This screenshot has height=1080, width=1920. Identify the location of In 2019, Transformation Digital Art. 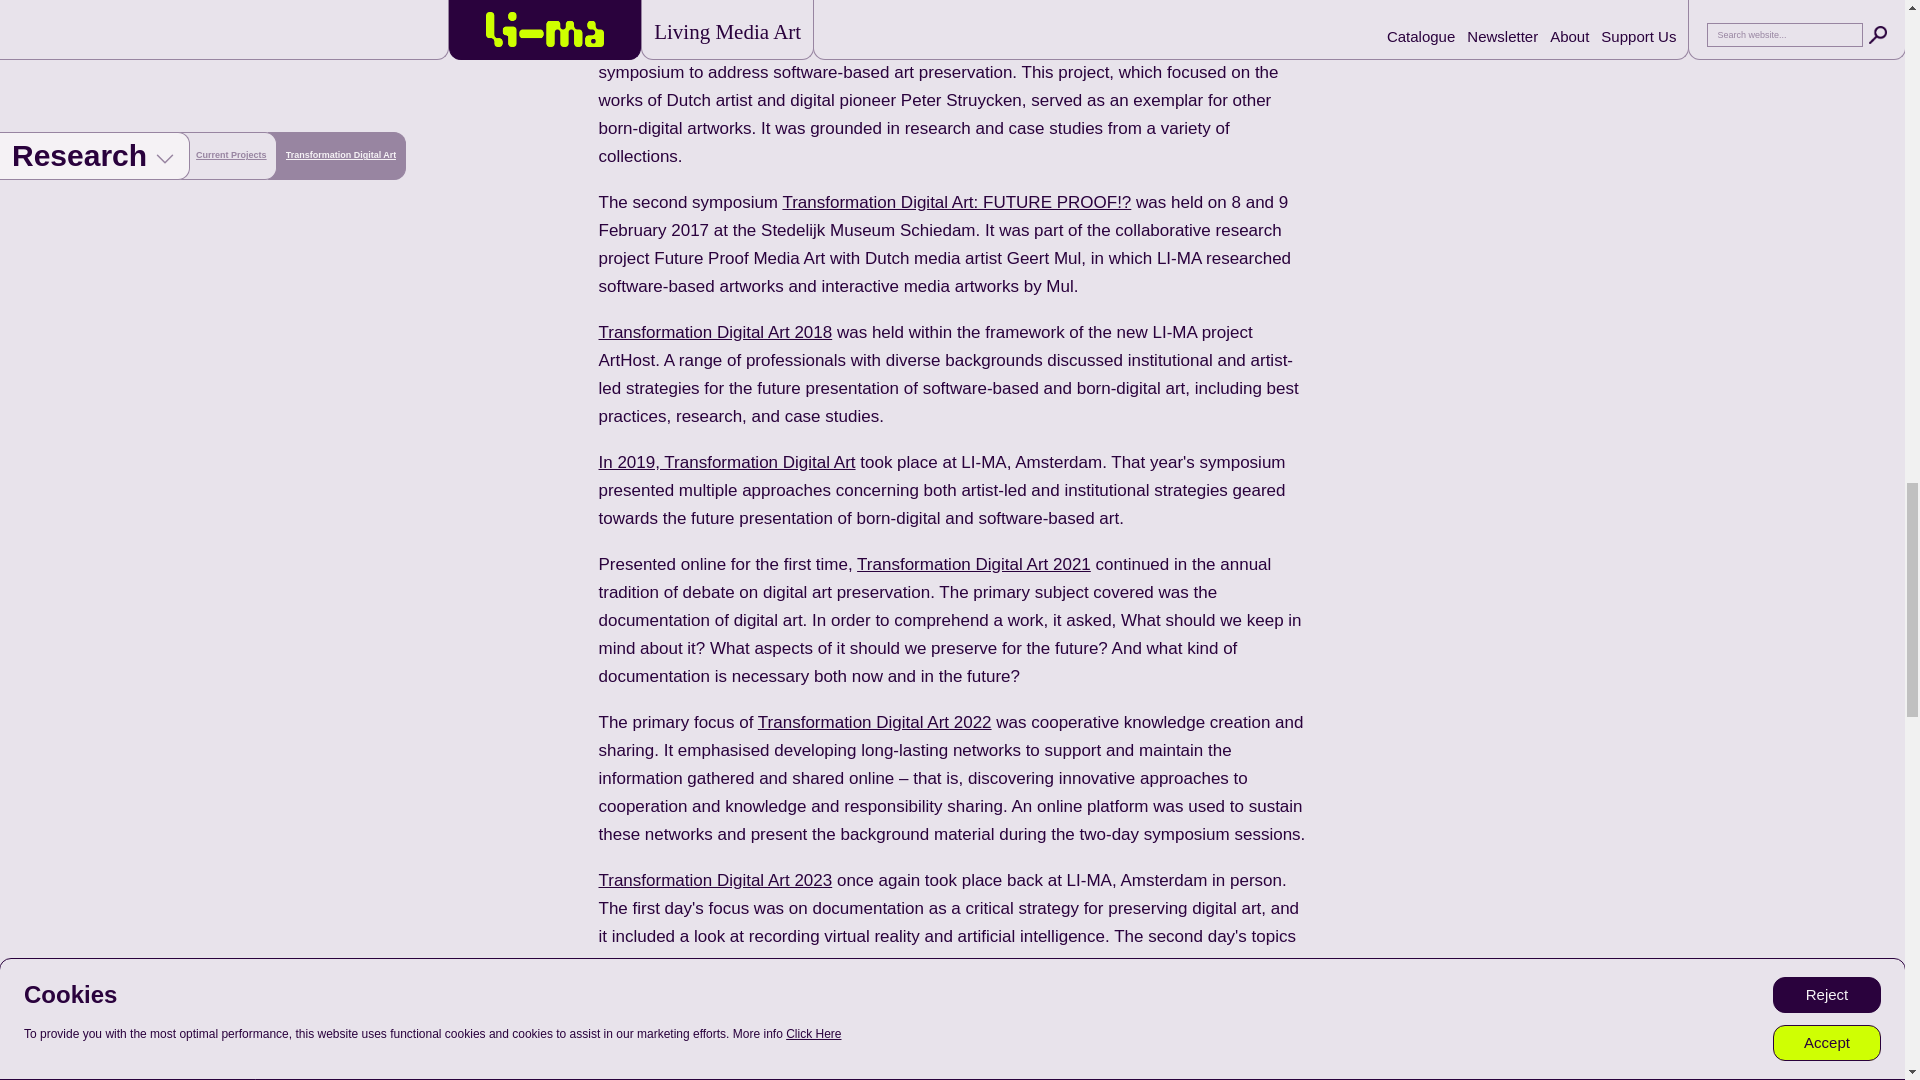
(726, 462).